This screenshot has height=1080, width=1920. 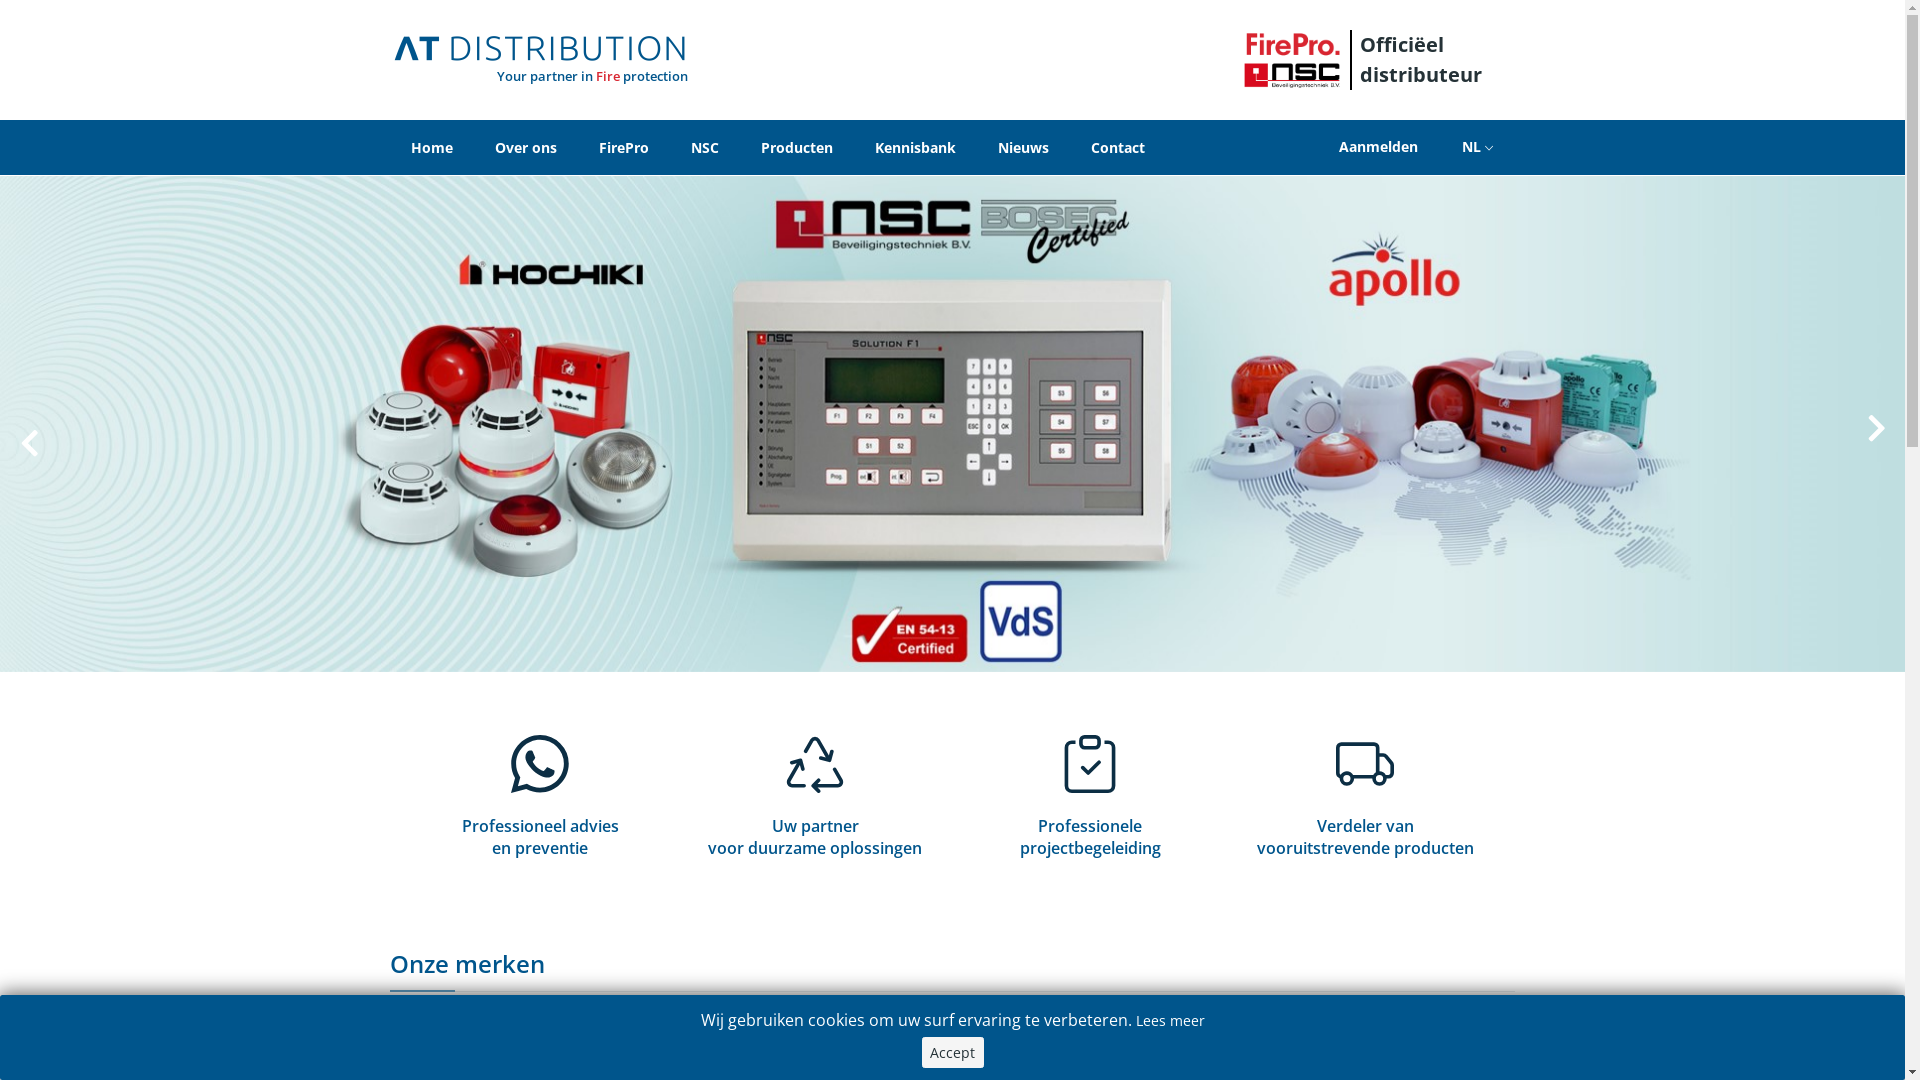 What do you see at coordinates (797, 148) in the screenshot?
I see `Producten` at bounding box center [797, 148].